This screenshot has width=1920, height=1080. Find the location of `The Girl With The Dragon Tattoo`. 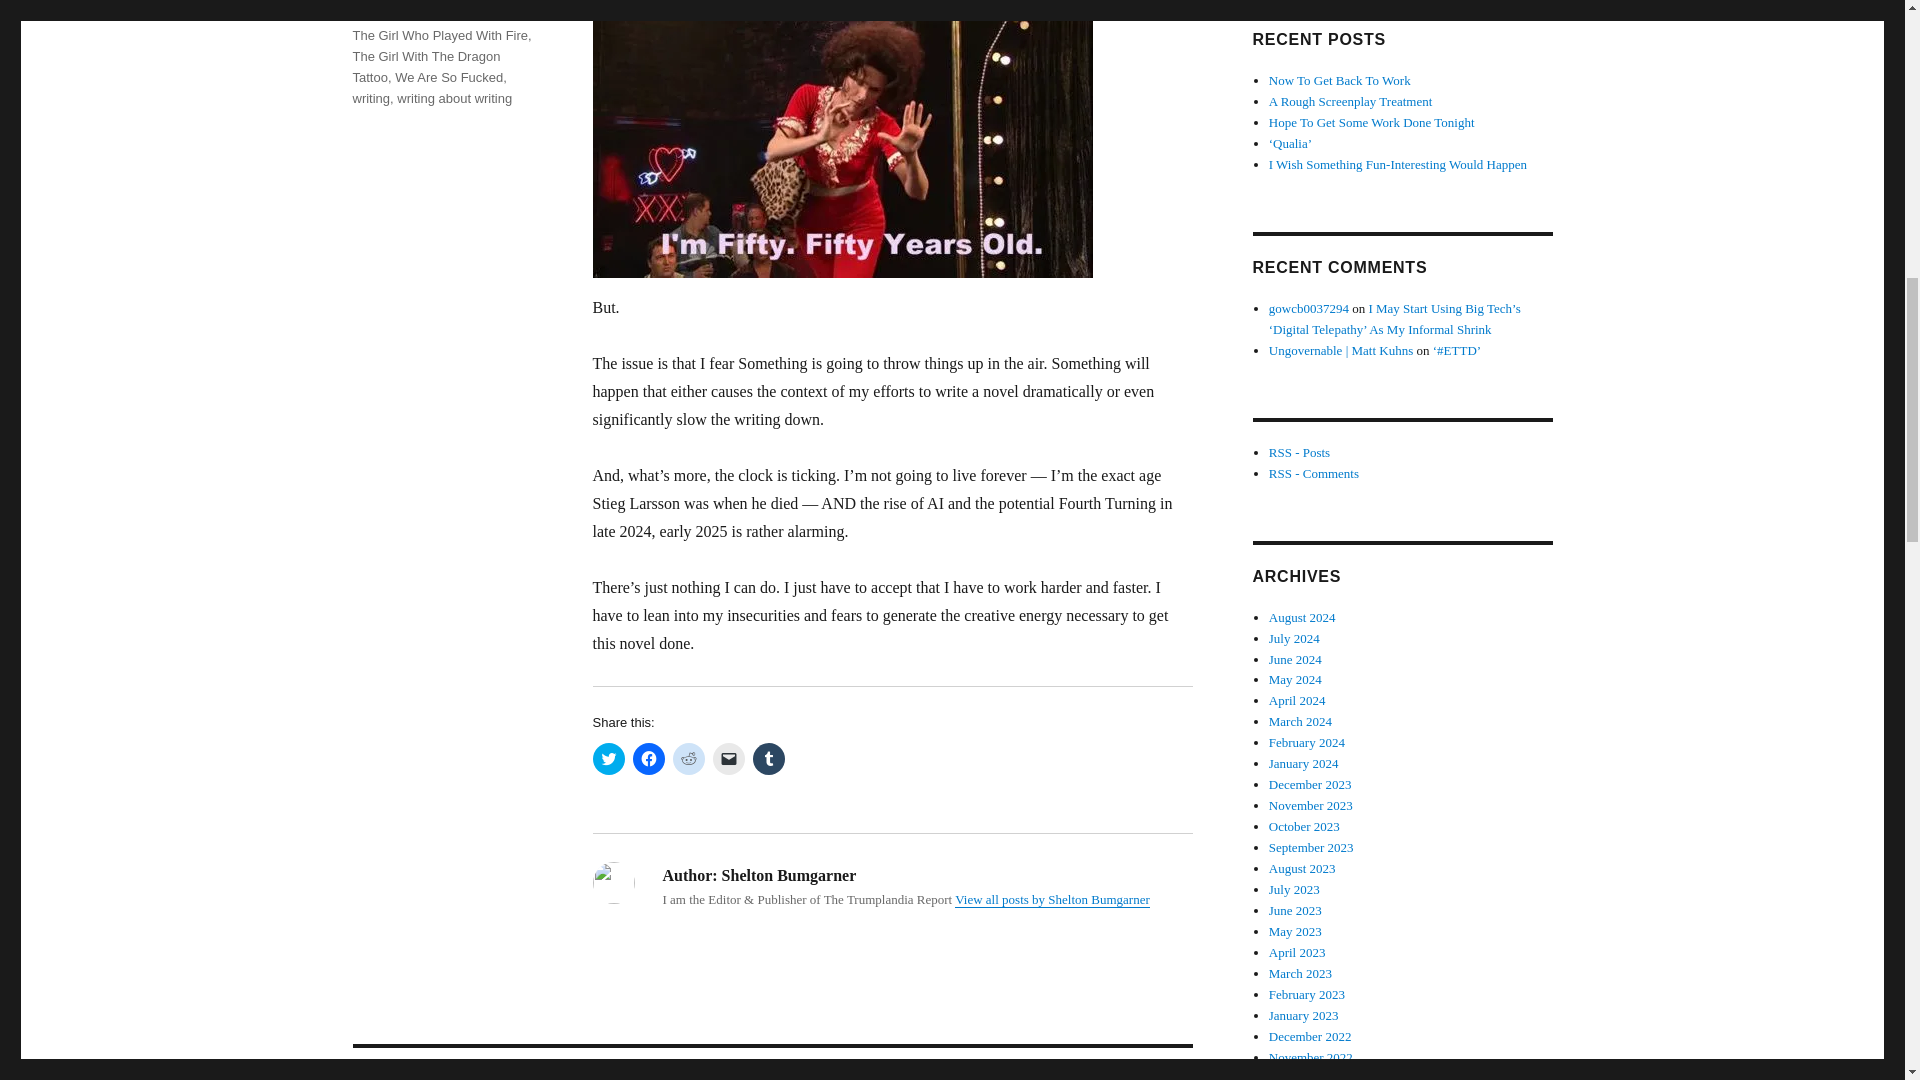

The Girl With The Dragon Tattoo is located at coordinates (425, 66).